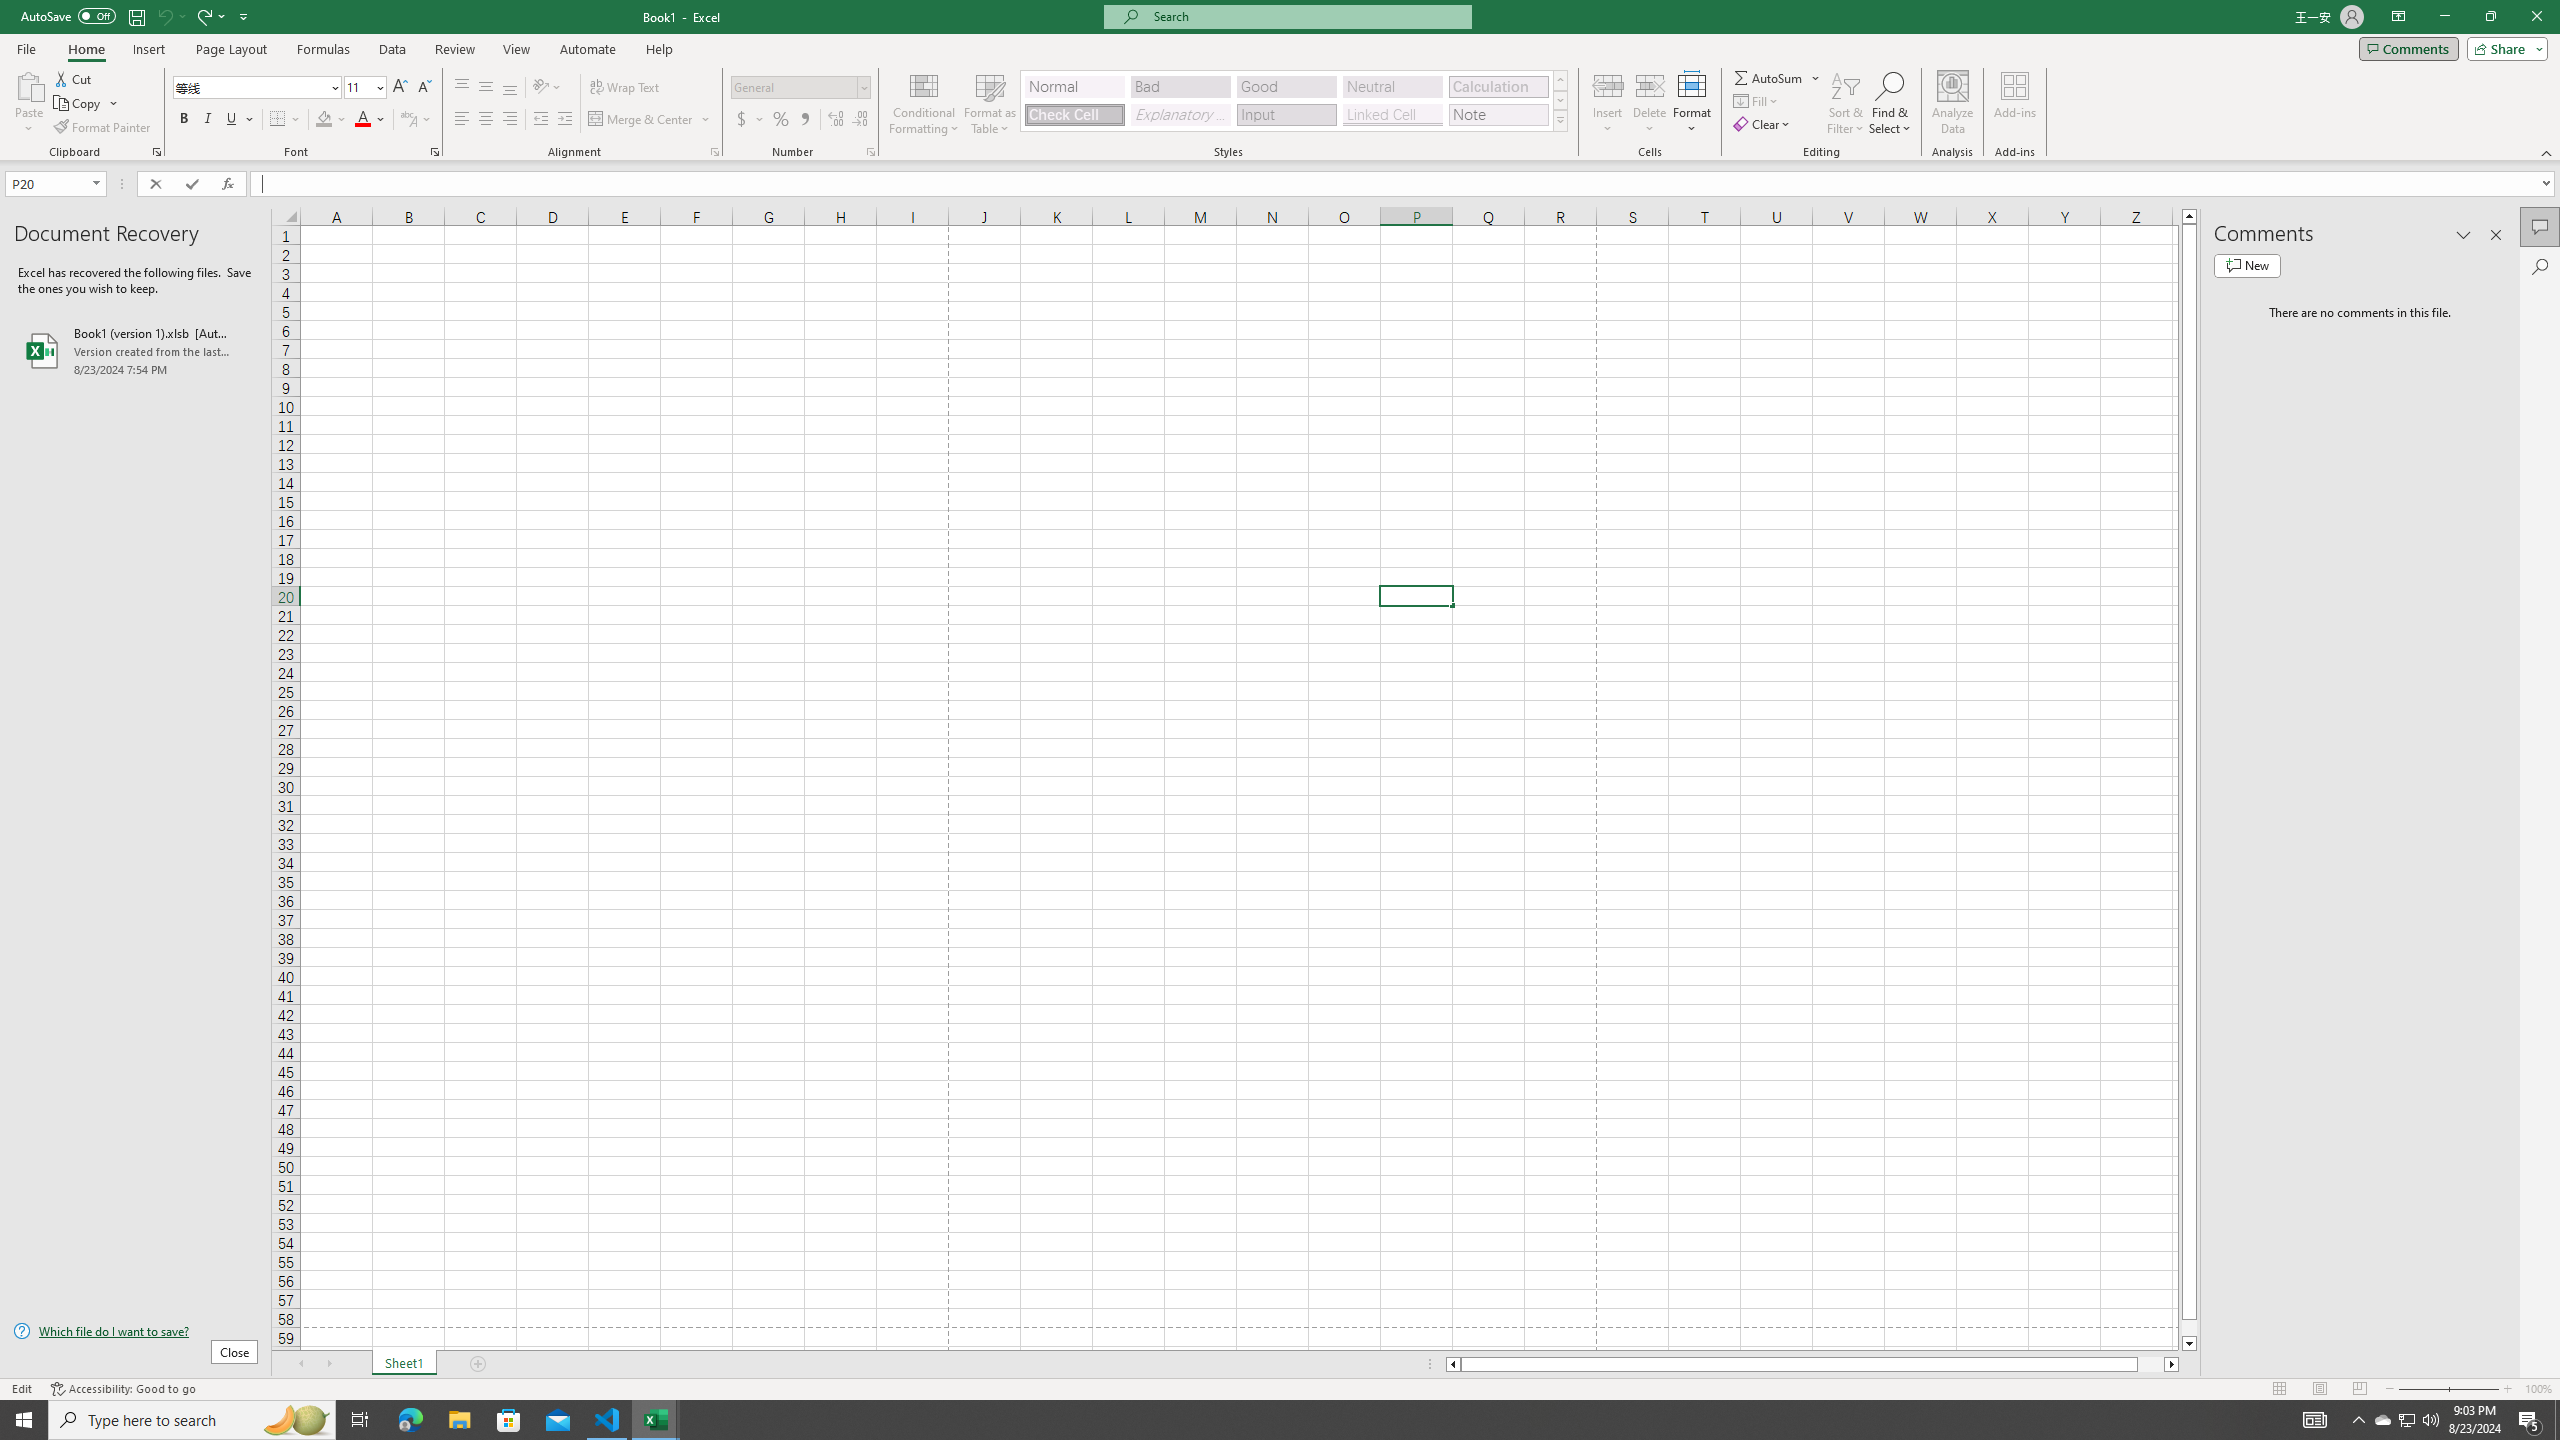 Image resolution: width=2560 pixels, height=1440 pixels. I want to click on Analyze Data, so click(1953, 103).